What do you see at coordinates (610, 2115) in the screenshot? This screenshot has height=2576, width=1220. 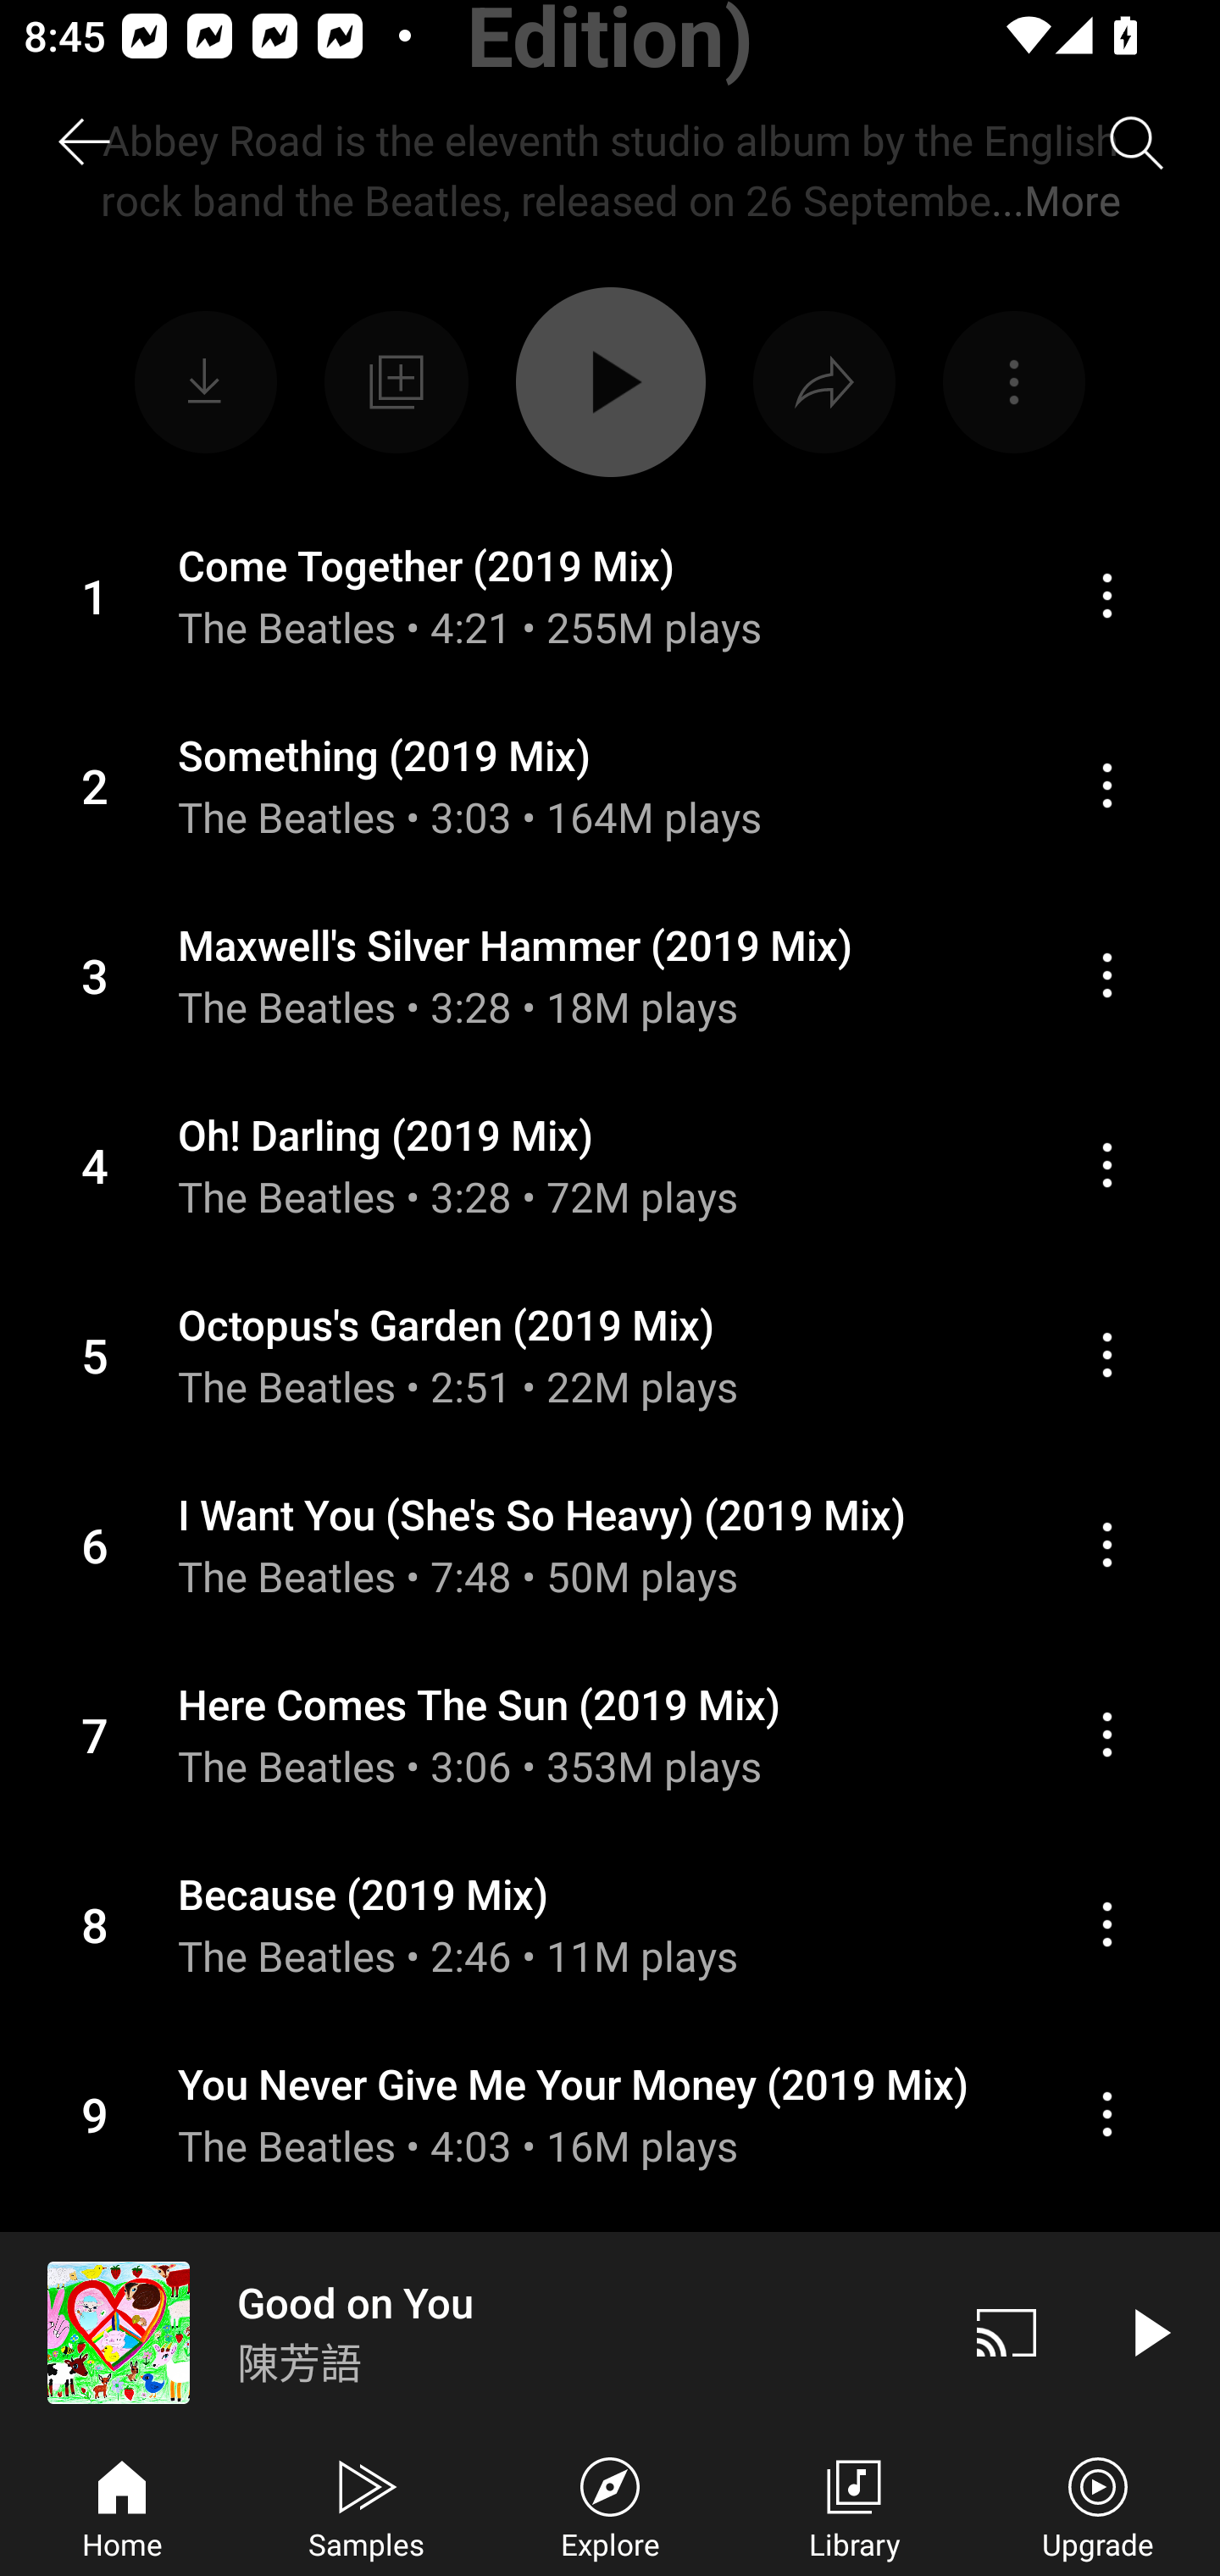 I see `Action menu` at bounding box center [610, 2115].